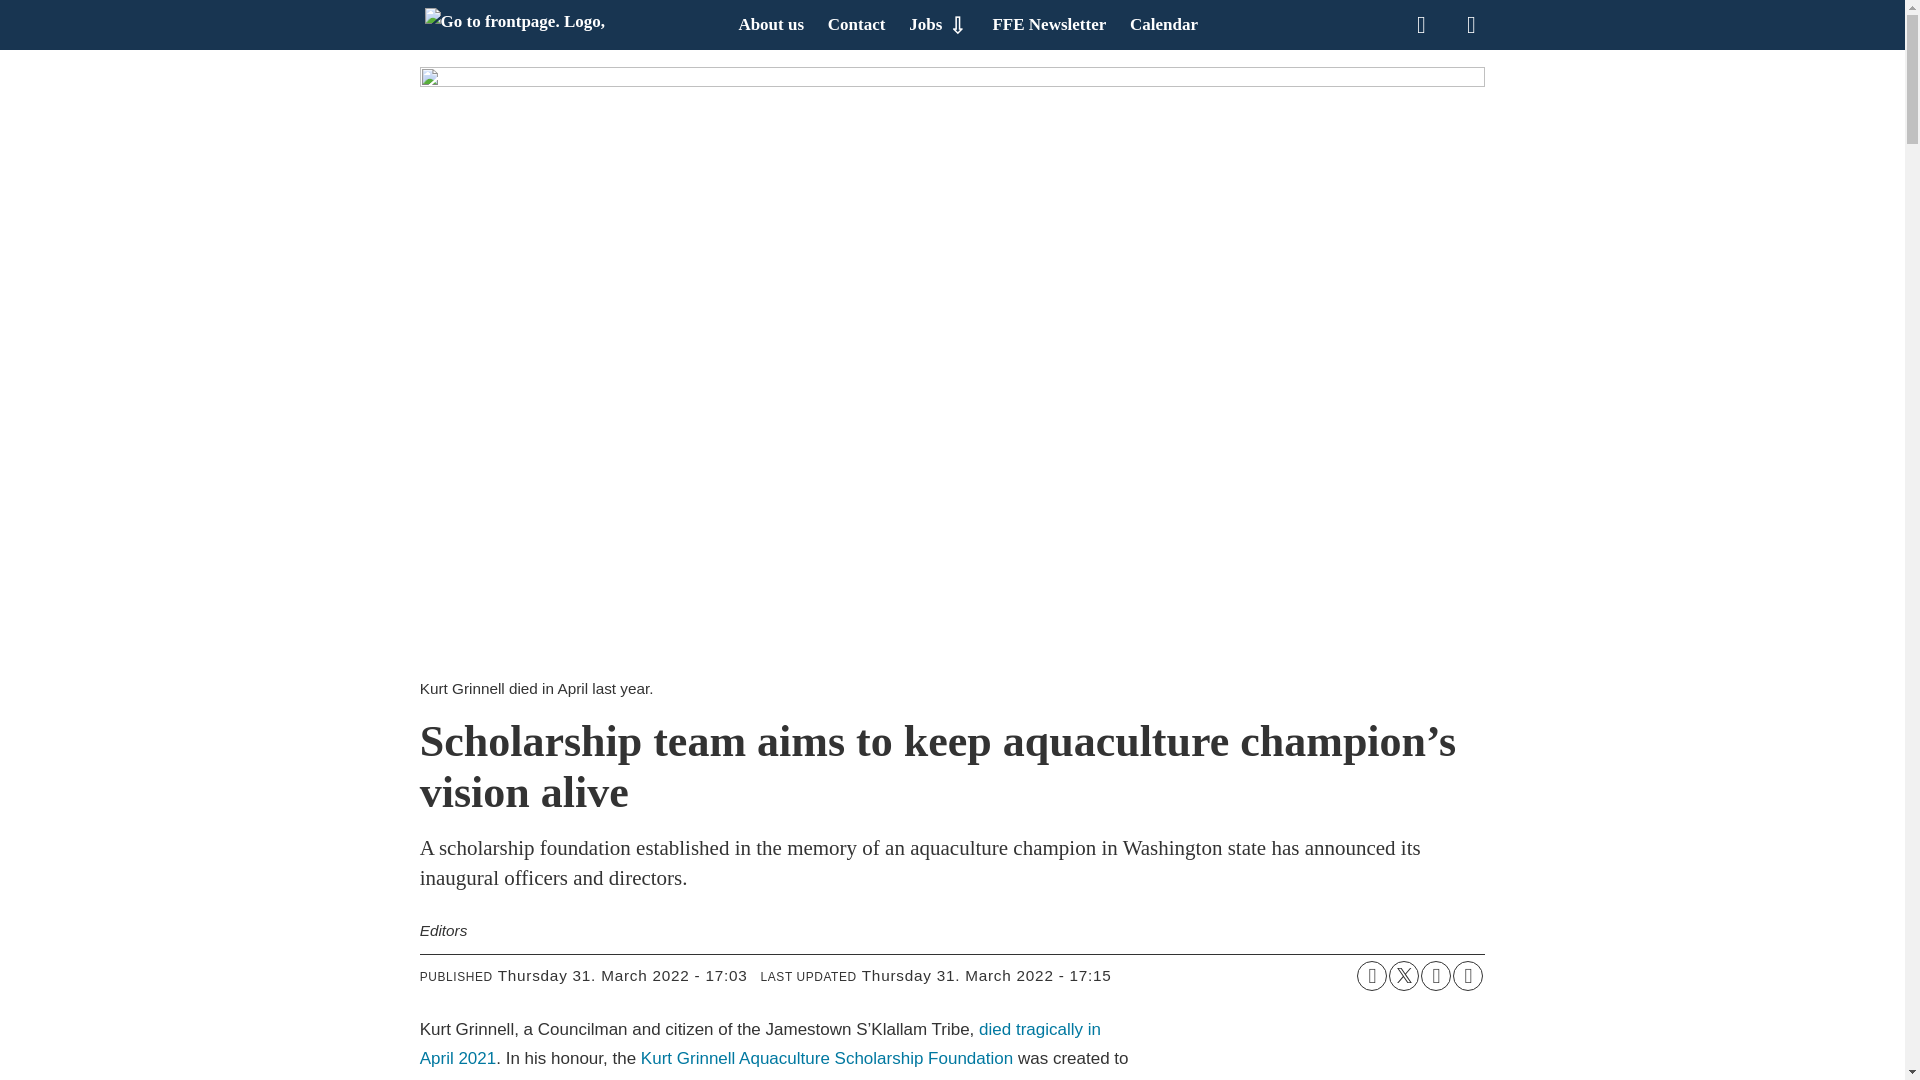 The width and height of the screenshot is (1920, 1080). What do you see at coordinates (827, 1058) in the screenshot?
I see `Kurt Grinnell Aquaculture Scholarship Foundation` at bounding box center [827, 1058].